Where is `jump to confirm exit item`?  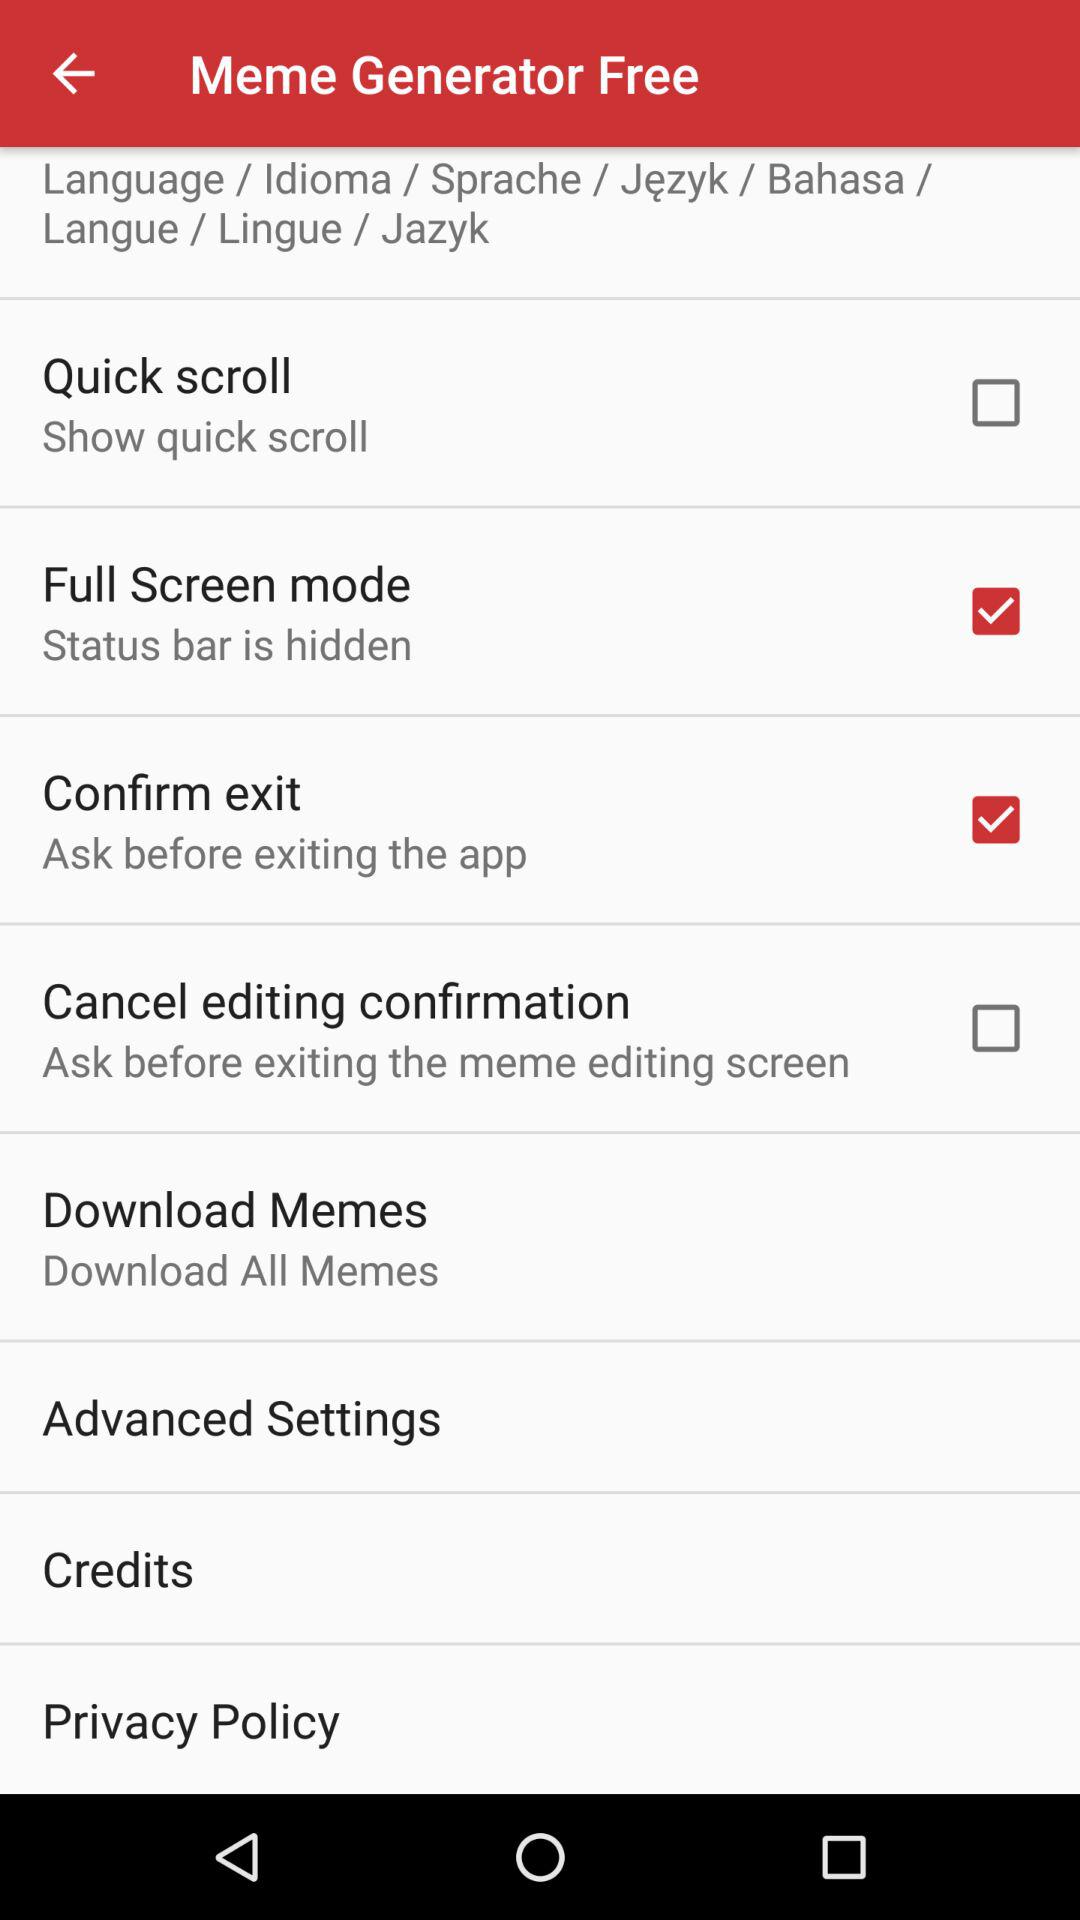 jump to confirm exit item is located at coordinates (172, 790).